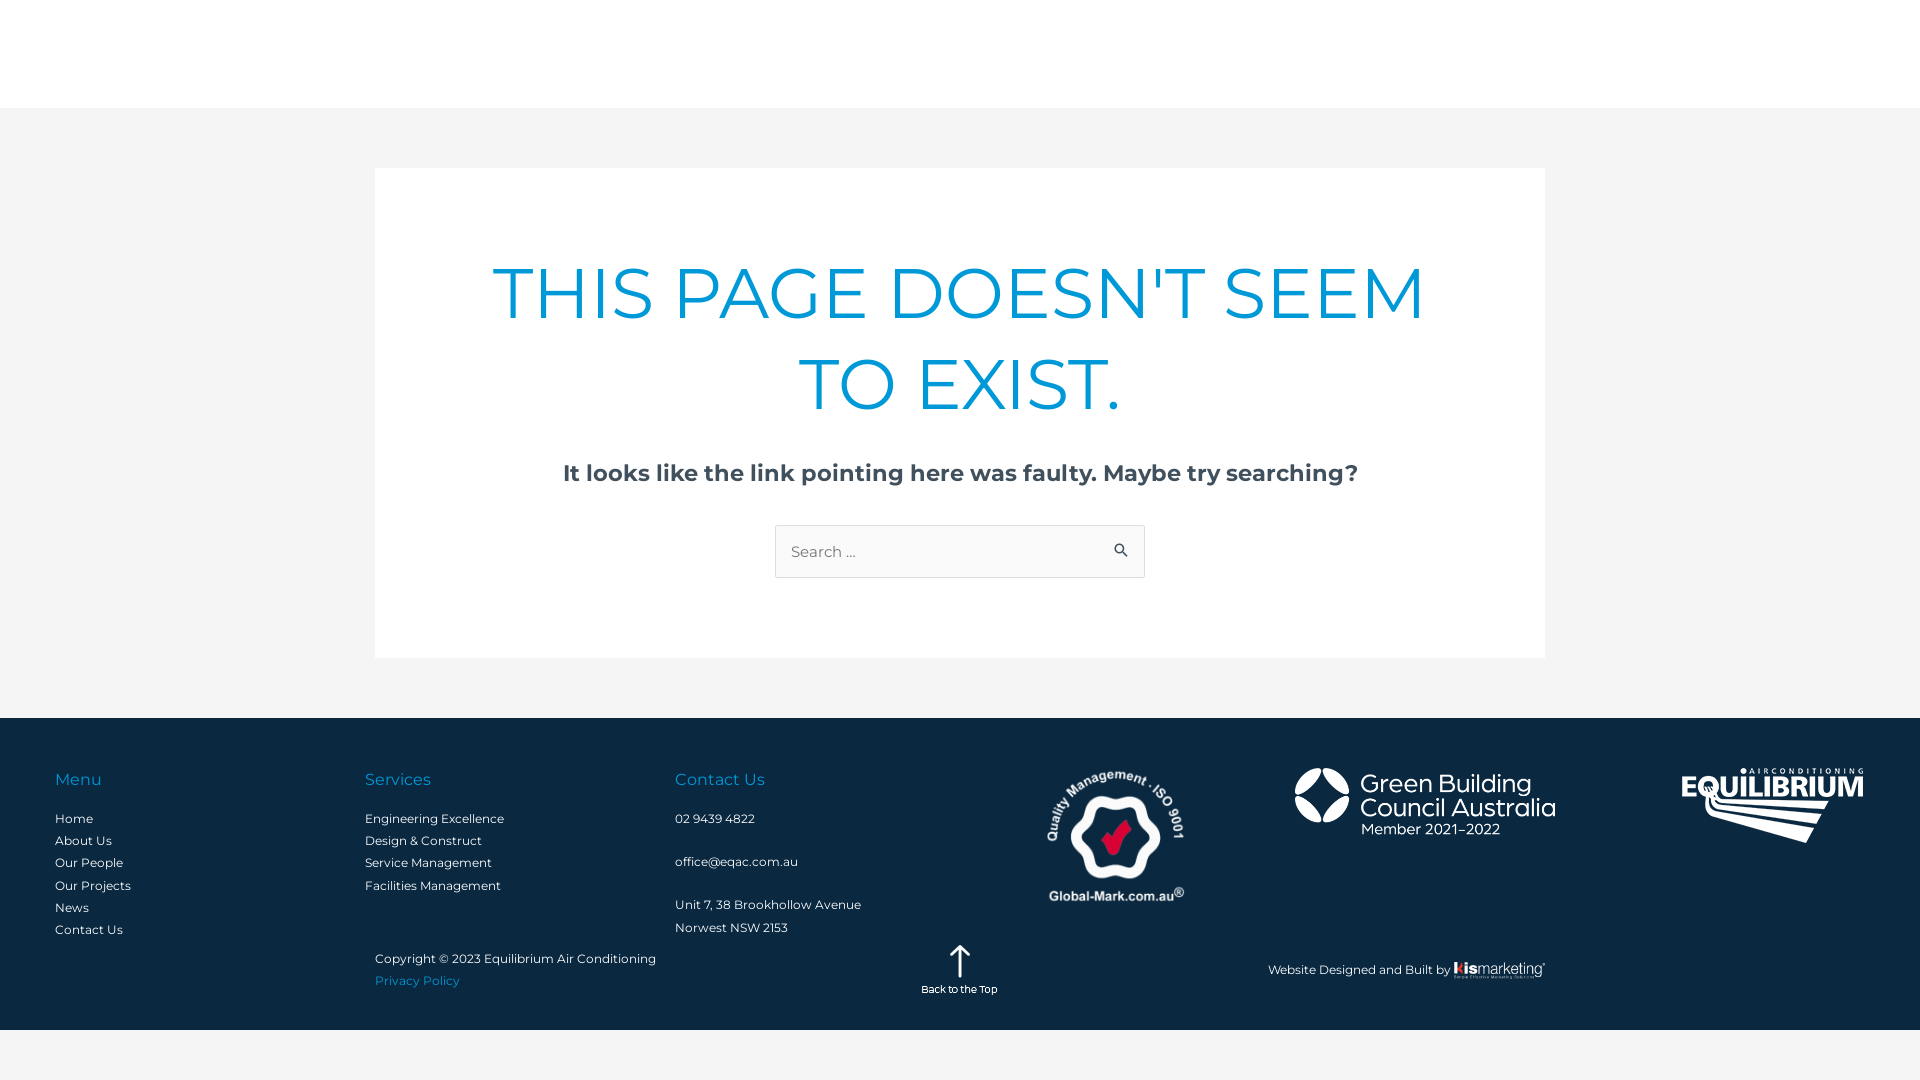 This screenshot has width=1920, height=1080. Describe the element at coordinates (1372, 54) in the screenshot. I see `About Us` at that location.